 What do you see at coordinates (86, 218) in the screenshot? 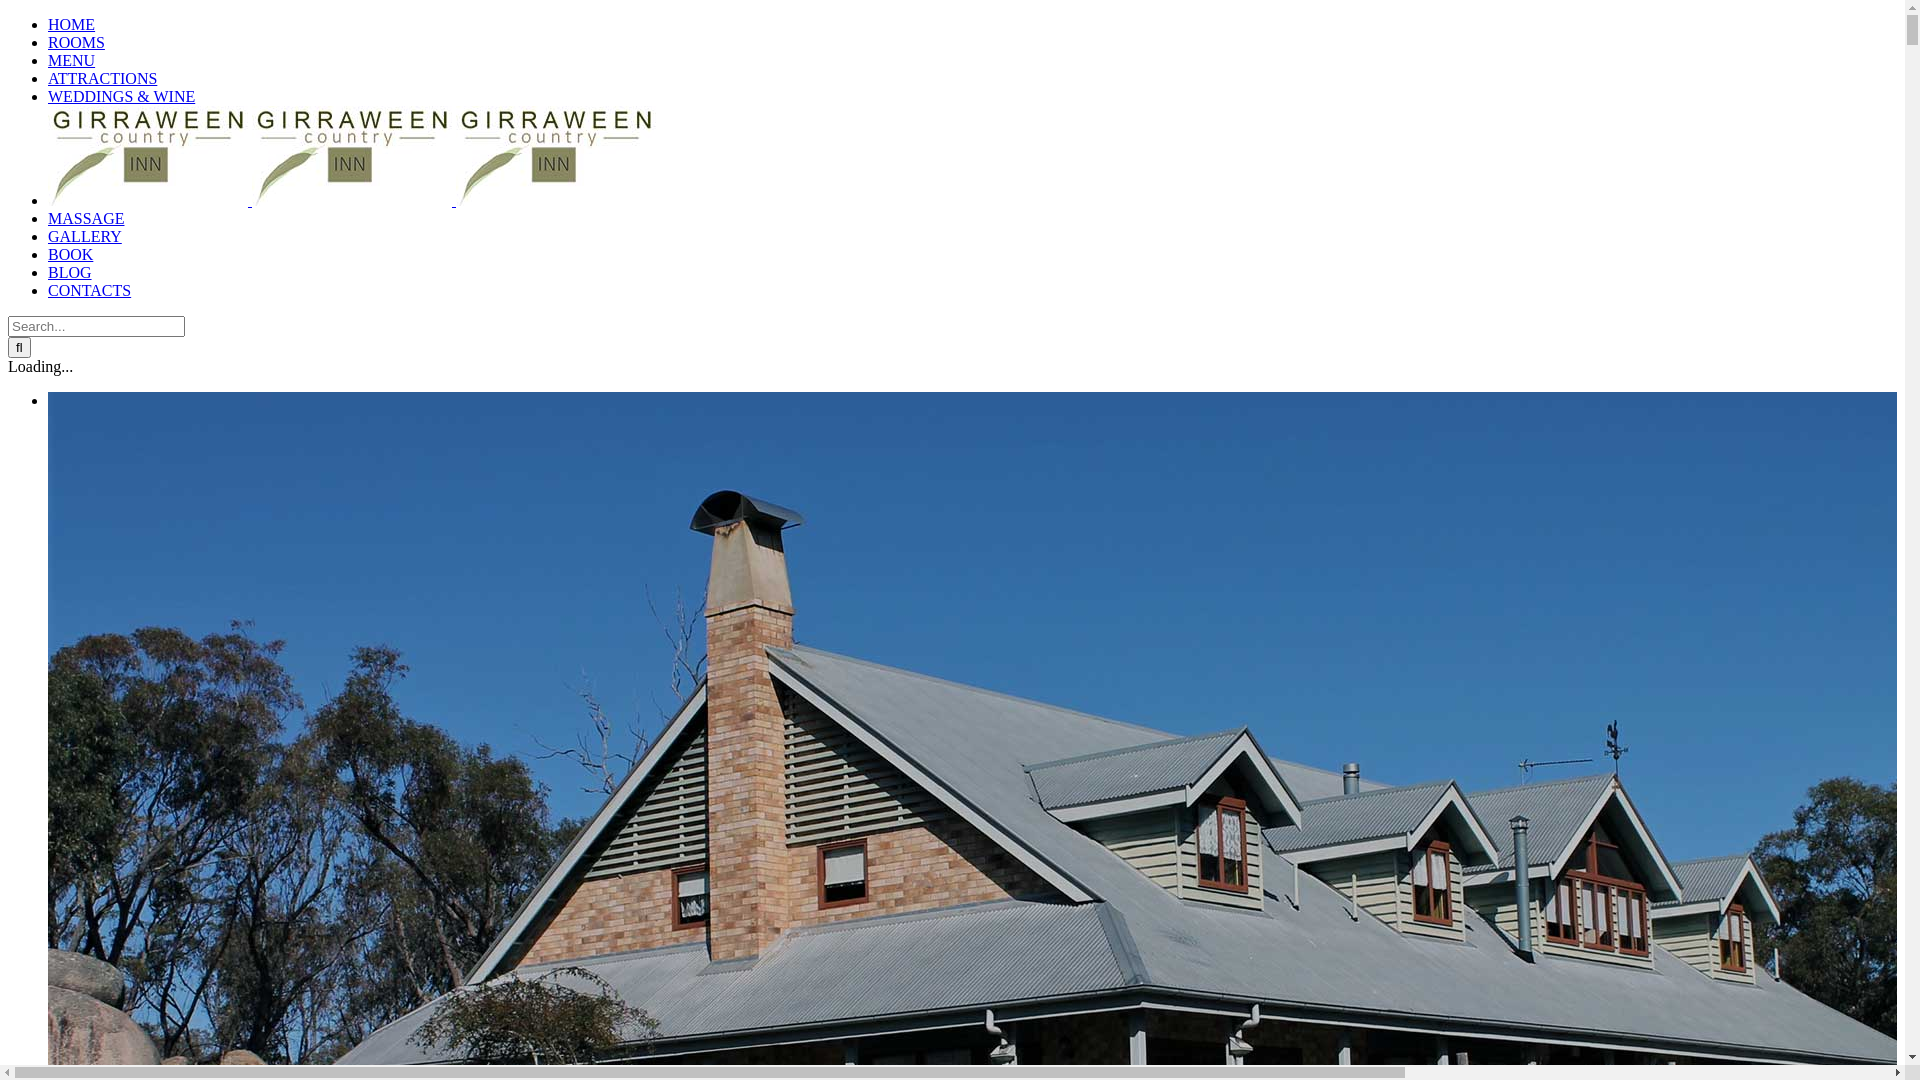
I see `MASSAGE` at bounding box center [86, 218].